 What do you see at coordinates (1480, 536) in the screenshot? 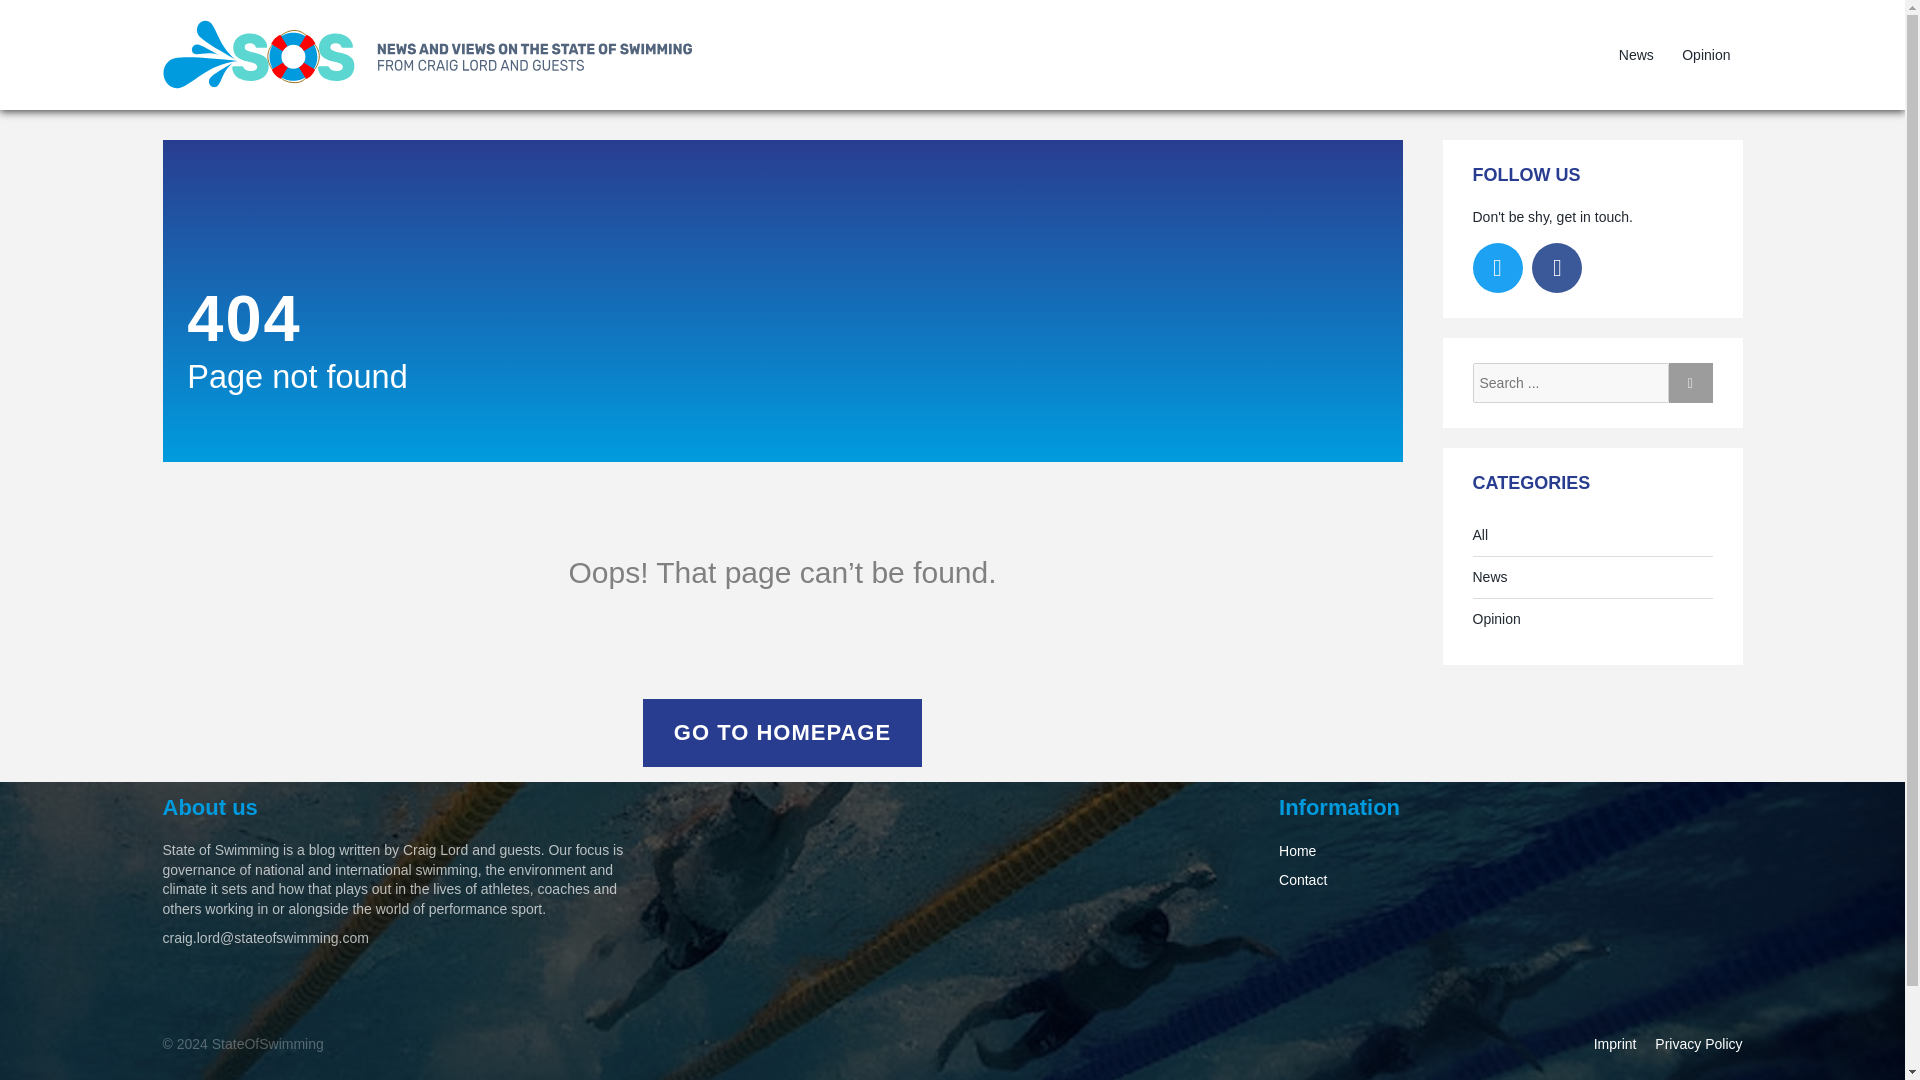
I see `All` at bounding box center [1480, 536].